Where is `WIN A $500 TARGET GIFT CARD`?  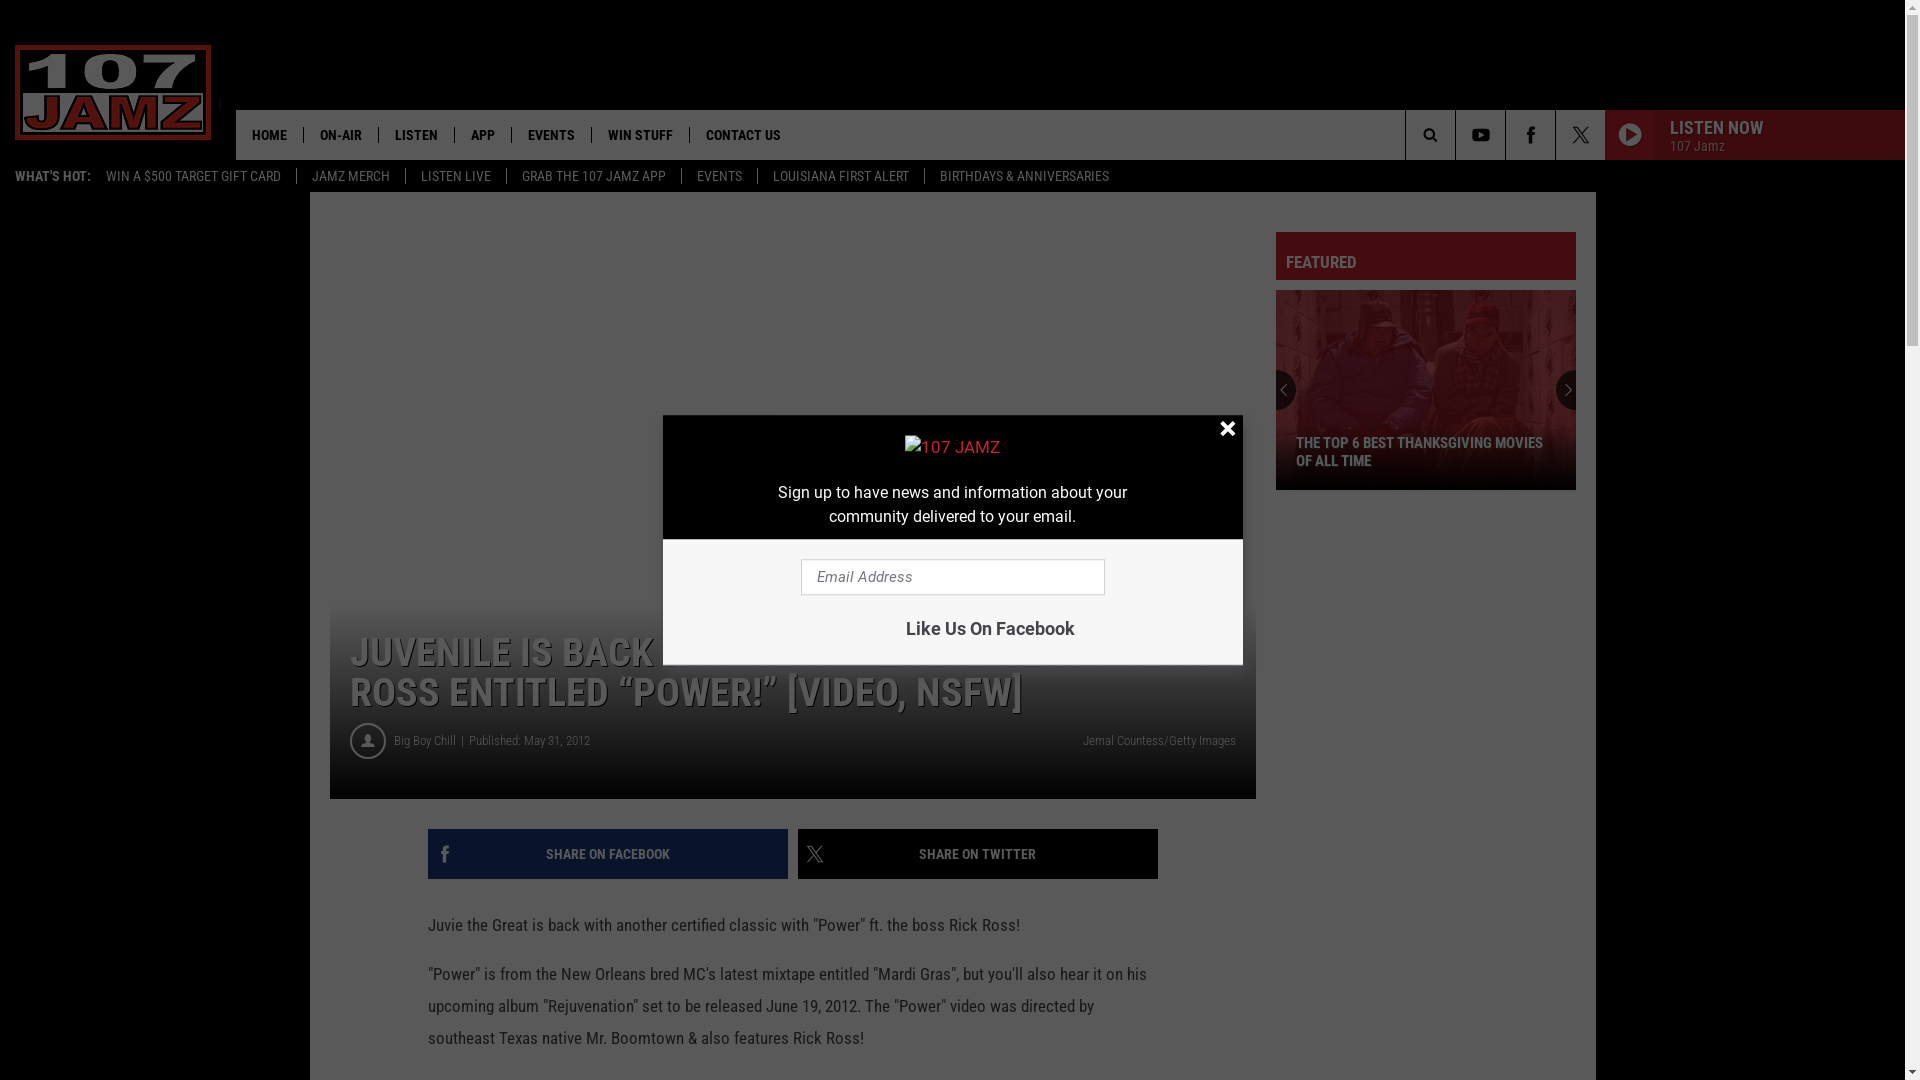 WIN A $500 TARGET GIFT CARD is located at coordinates (194, 176).